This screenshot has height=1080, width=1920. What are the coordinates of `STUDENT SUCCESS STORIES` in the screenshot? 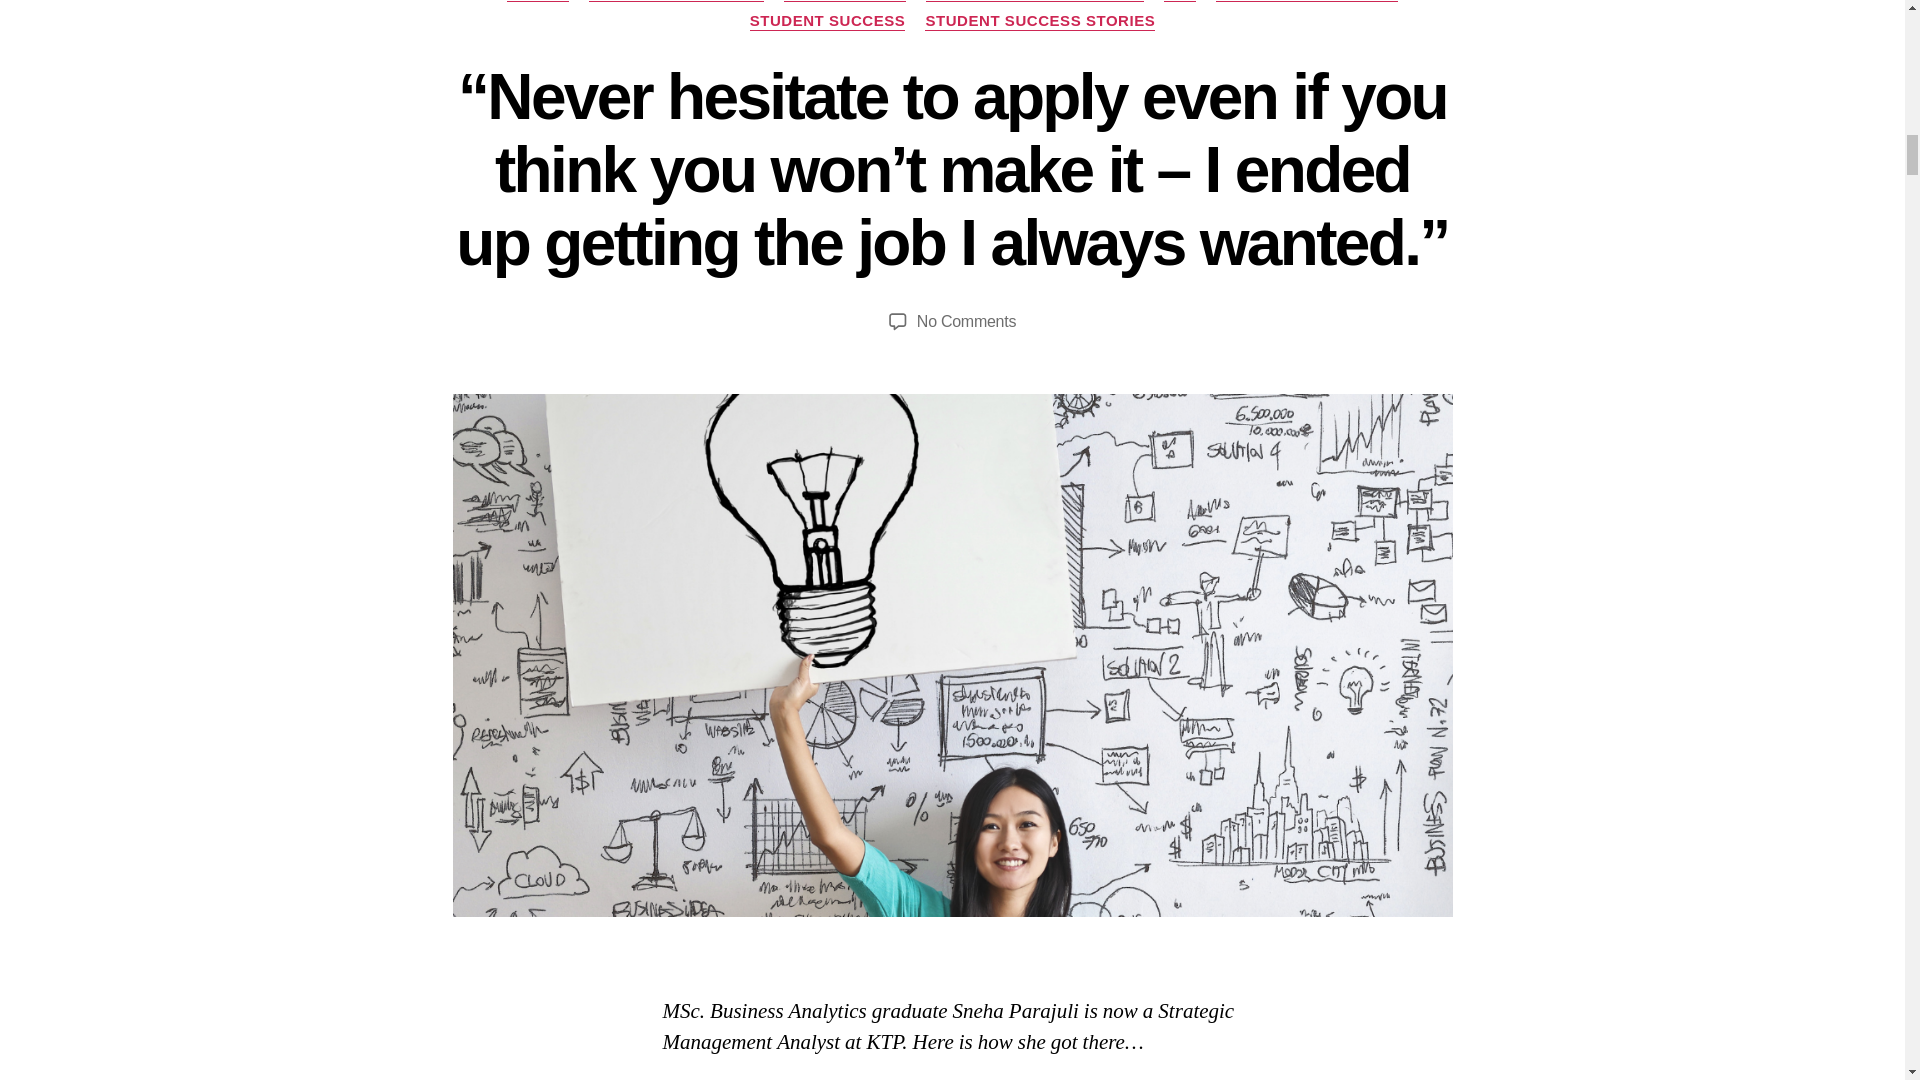 It's located at (1040, 22).